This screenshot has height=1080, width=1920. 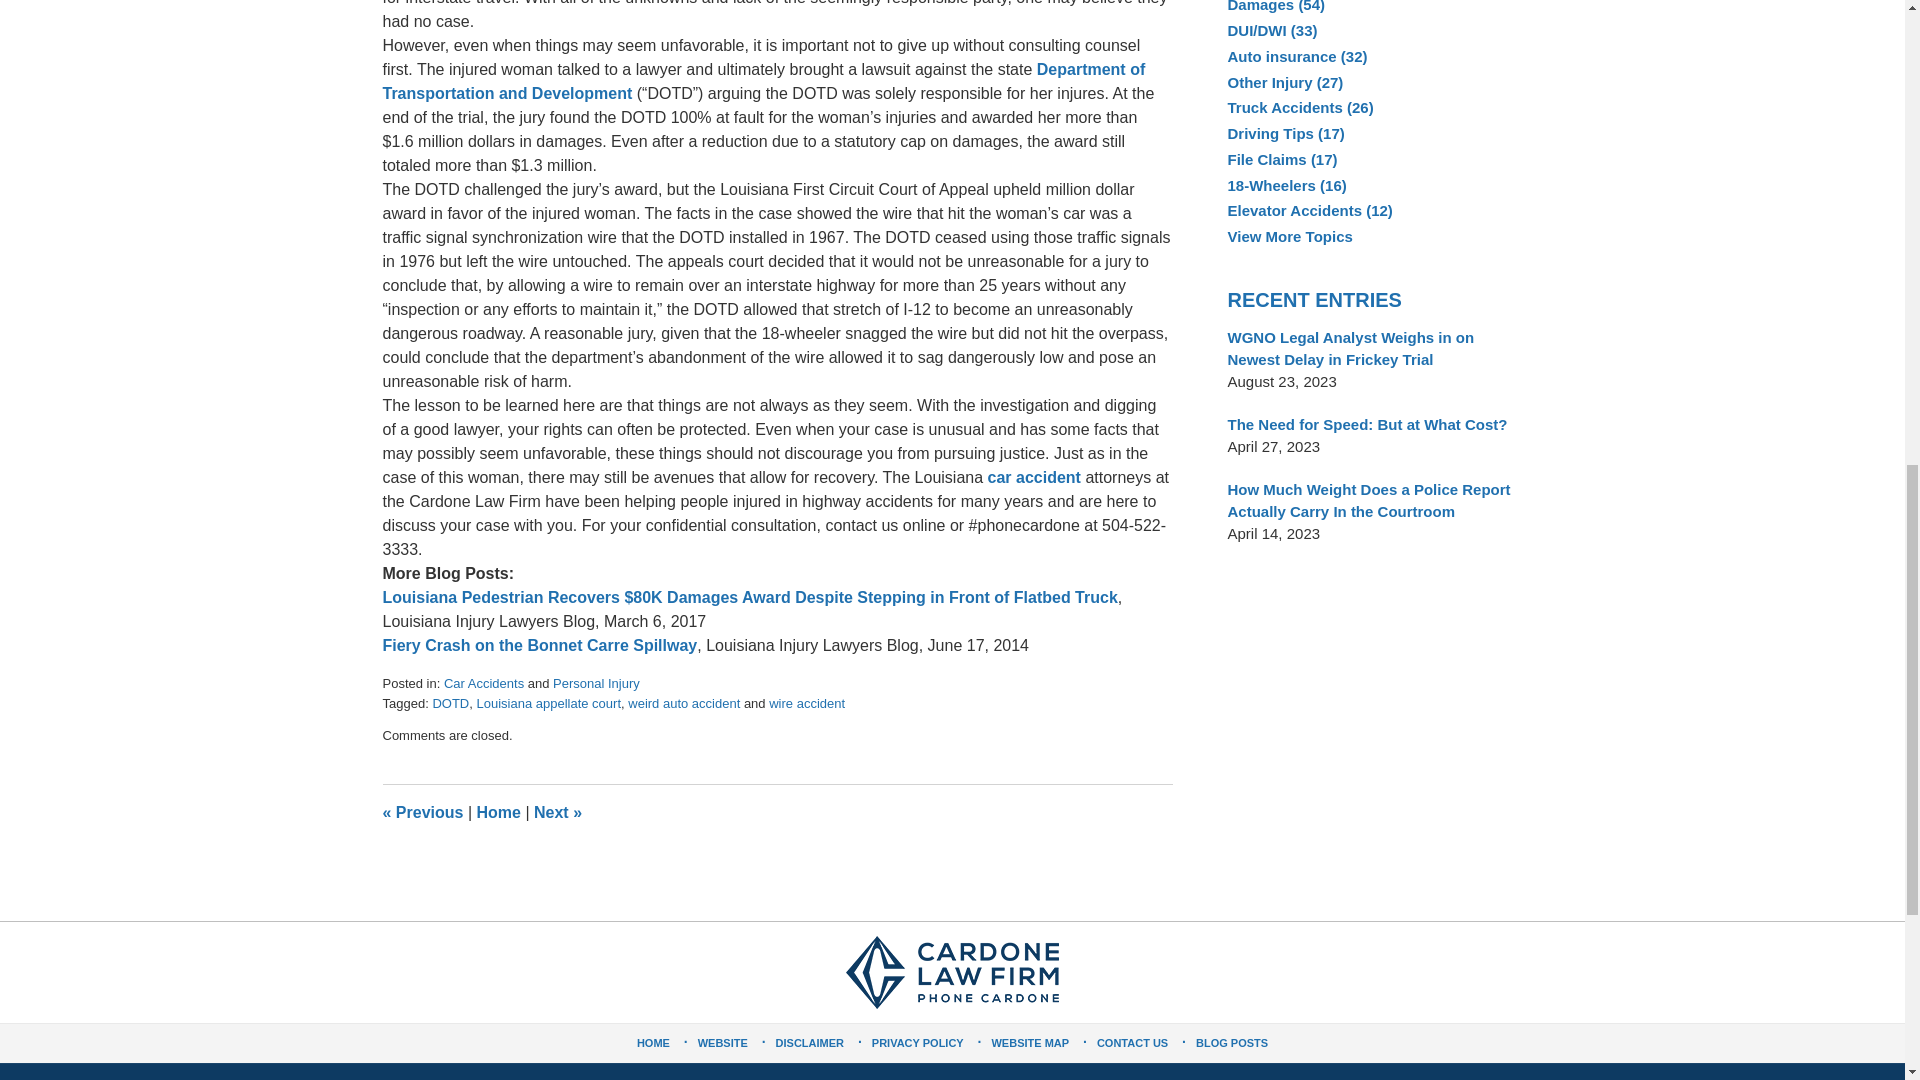 I want to click on View all posts in Personal Injury, so click(x=596, y=684).